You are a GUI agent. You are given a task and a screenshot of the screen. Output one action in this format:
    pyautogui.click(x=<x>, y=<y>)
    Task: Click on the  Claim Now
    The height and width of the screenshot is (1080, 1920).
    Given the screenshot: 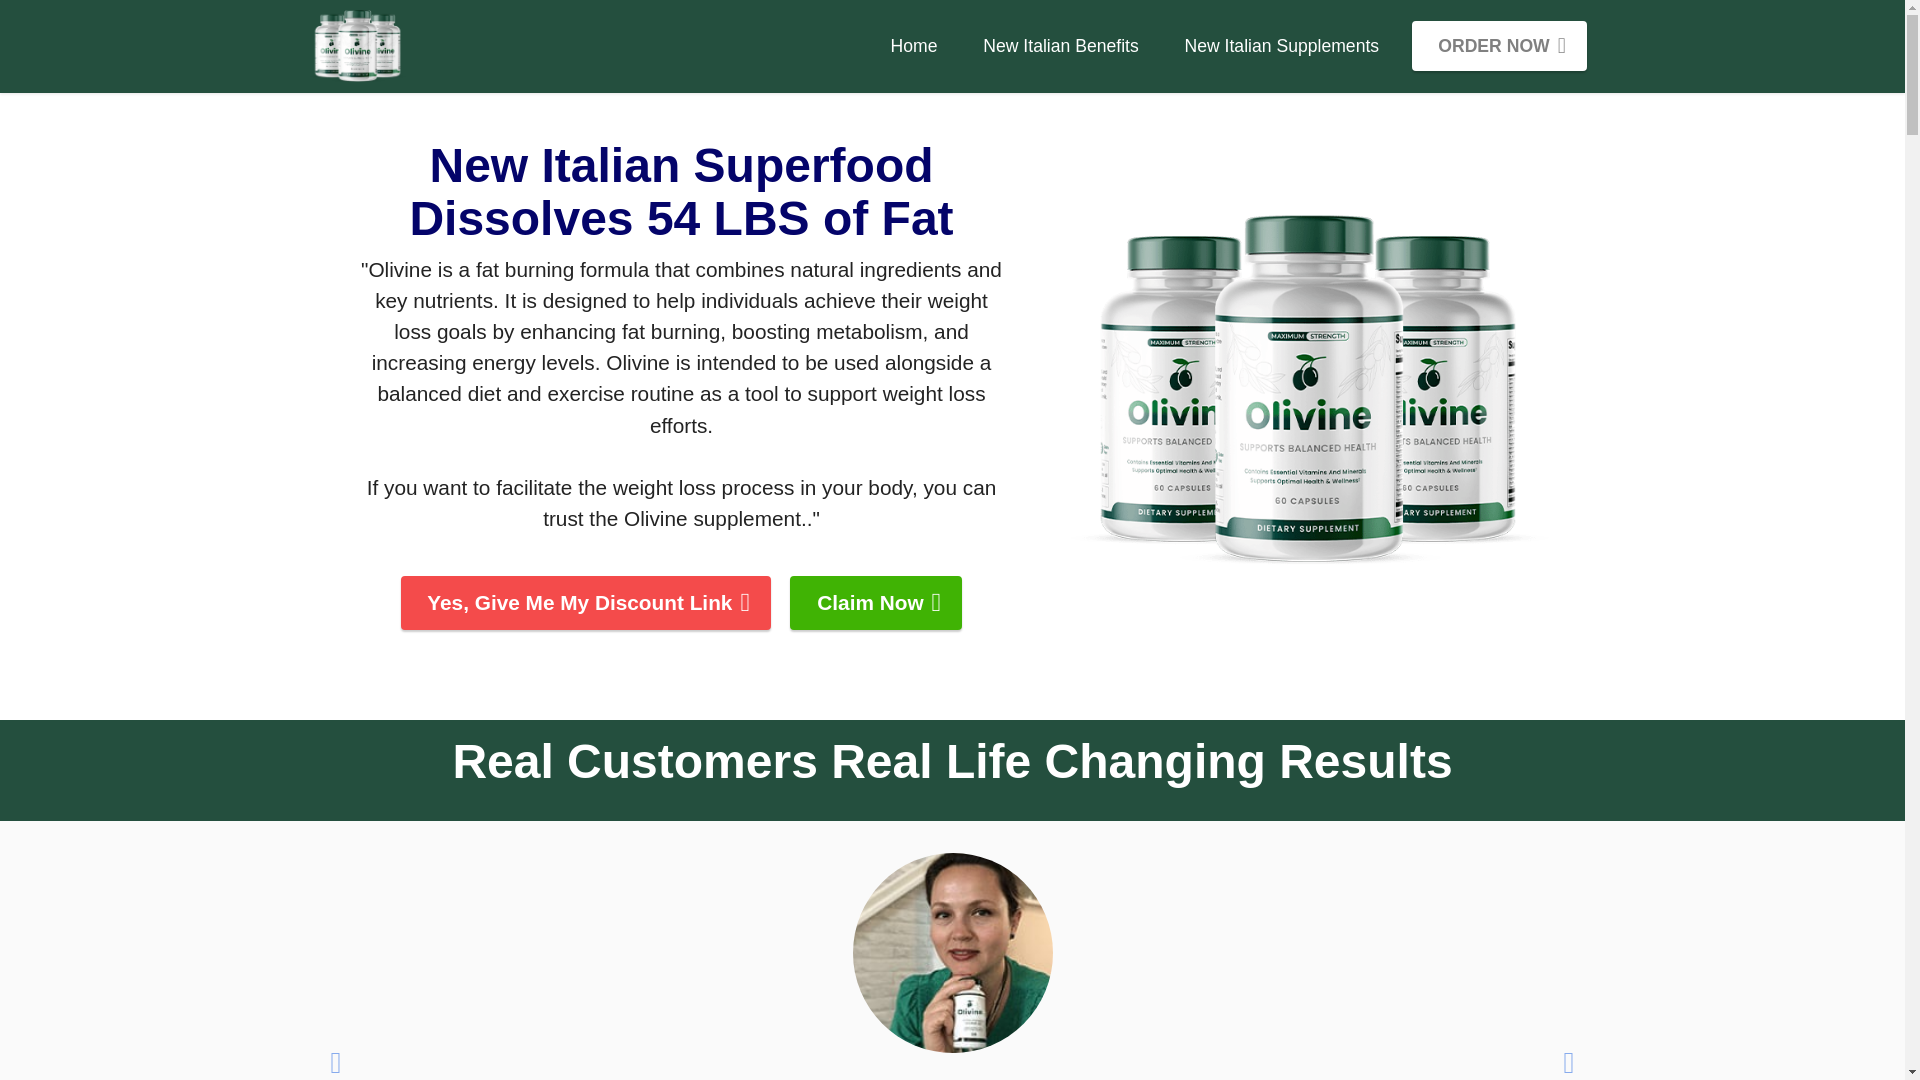 What is the action you would take?
    pyautogui.click(x=875, y=602)
    